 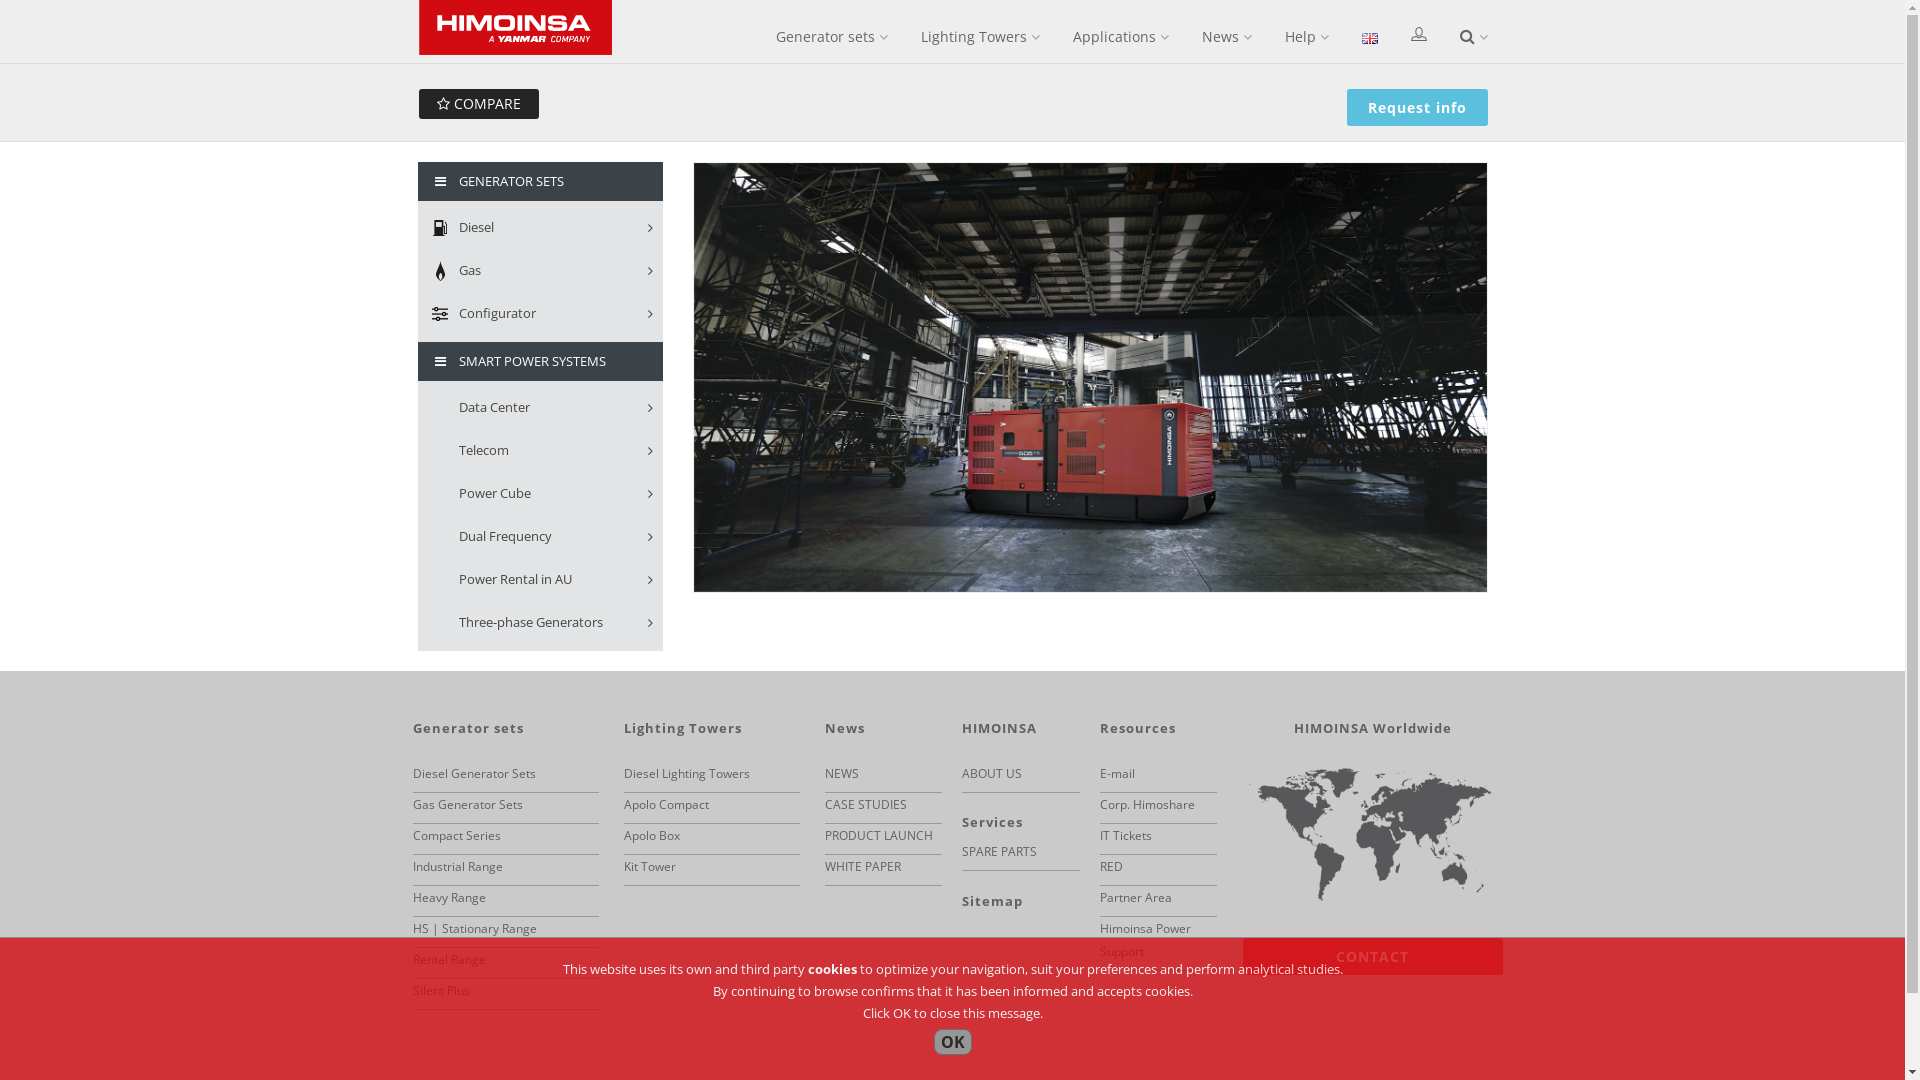 I want to click on Applications, so click(x=1120, y=37).